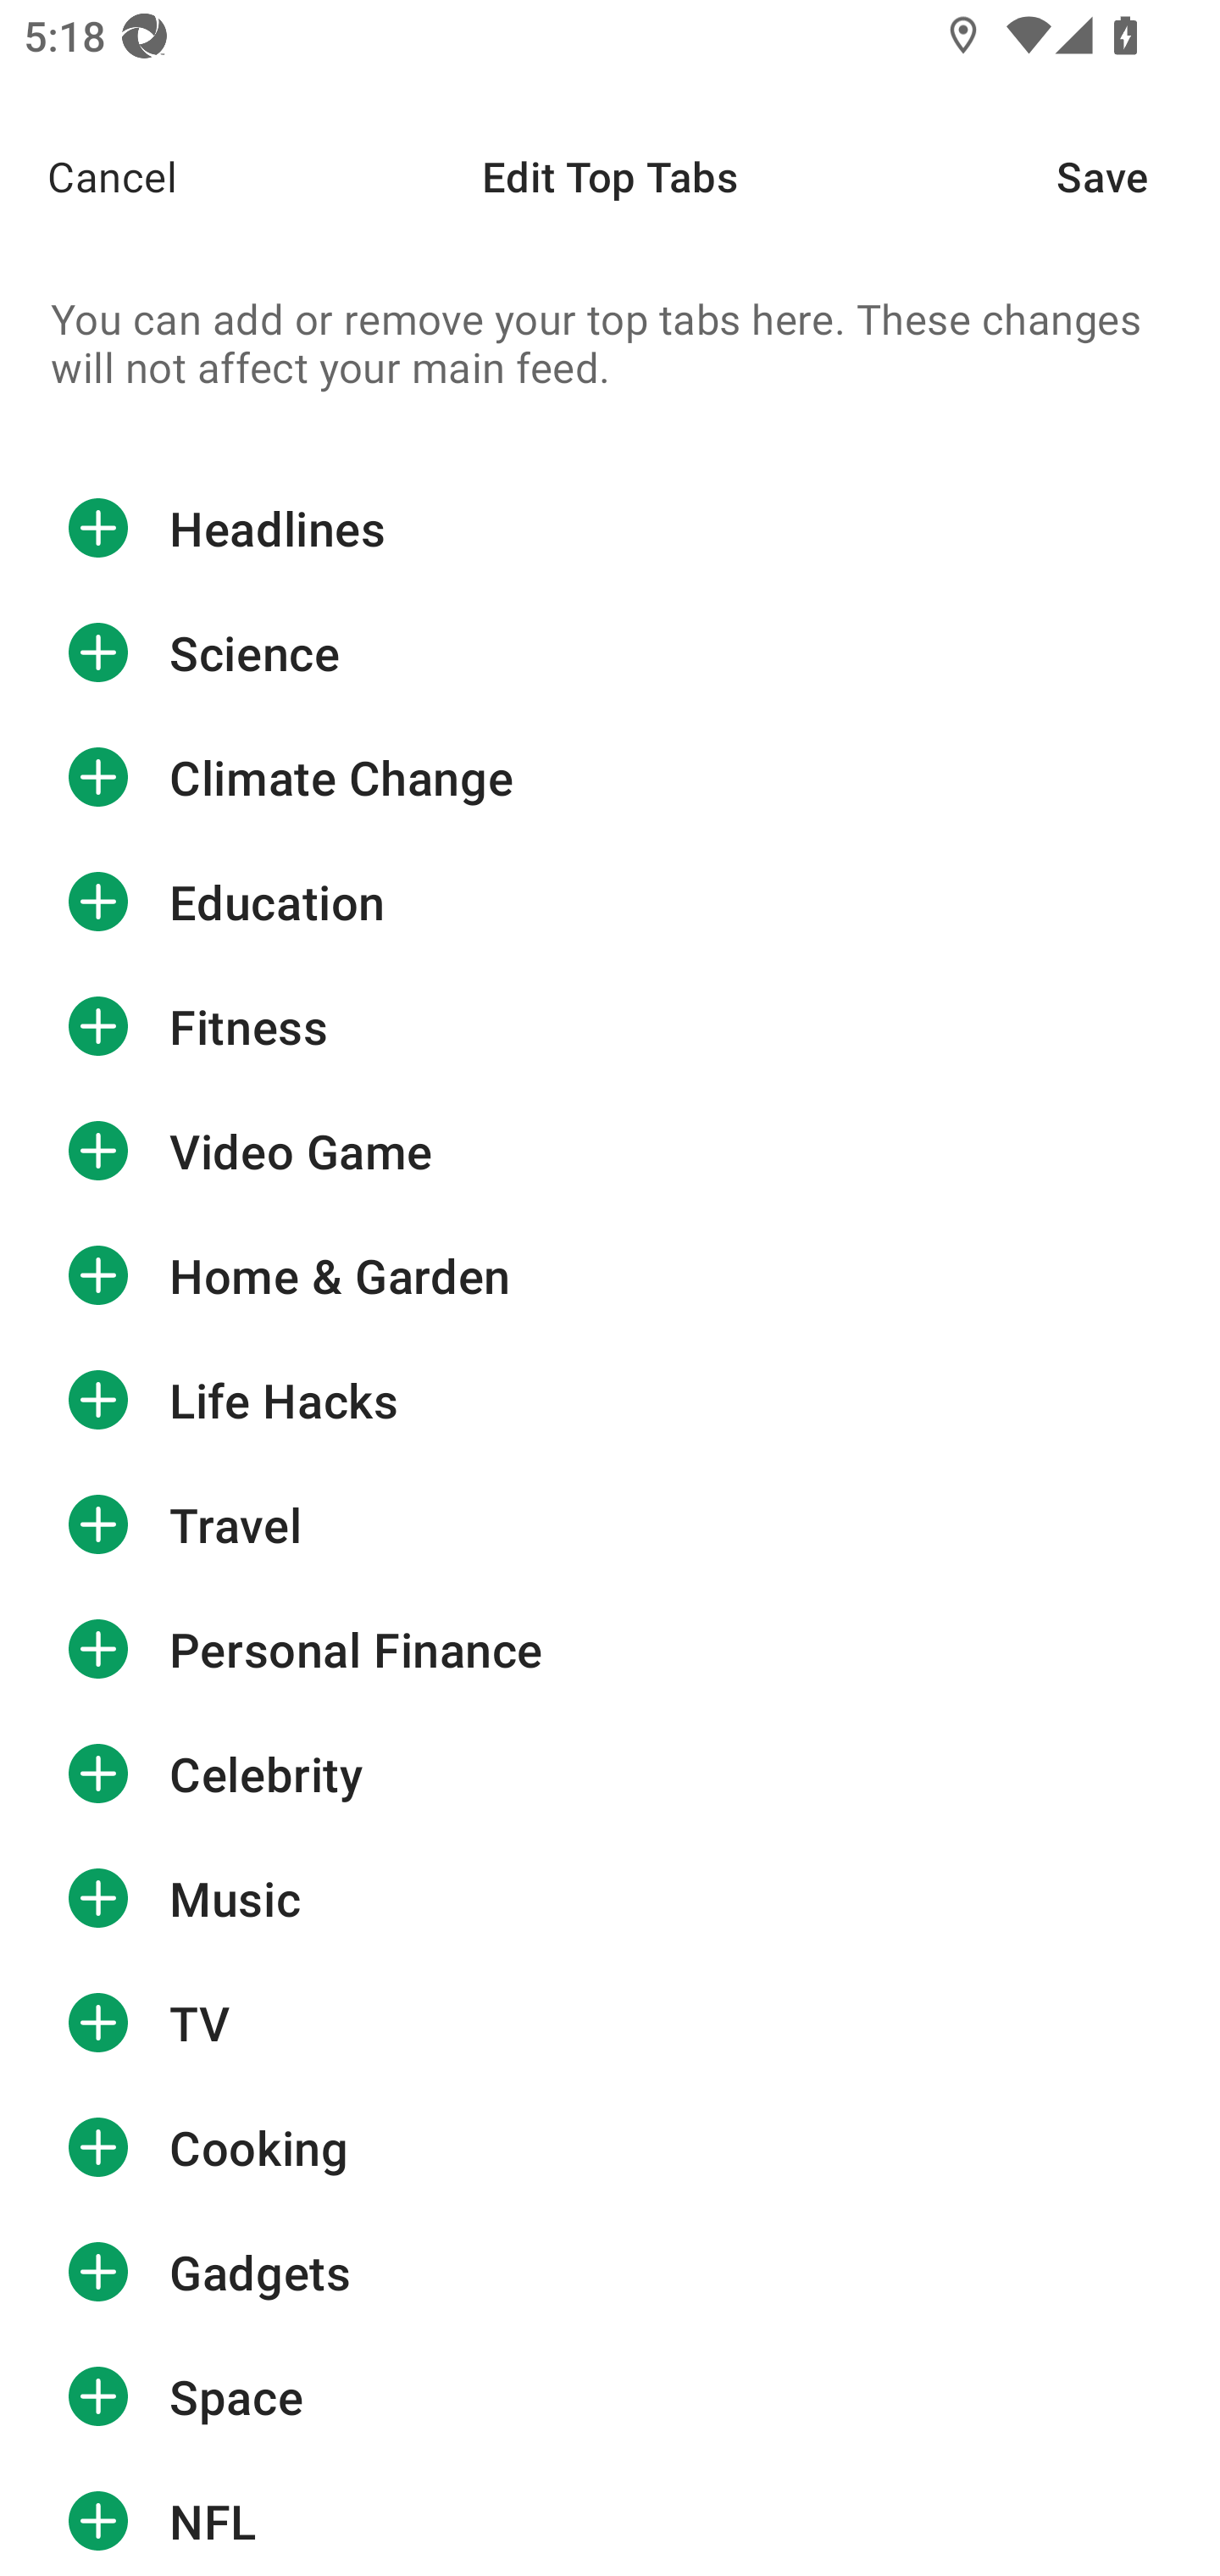 The width and height of the screenshot is (1220, 2576). I want to click on Climate Change, so click(610, 778).